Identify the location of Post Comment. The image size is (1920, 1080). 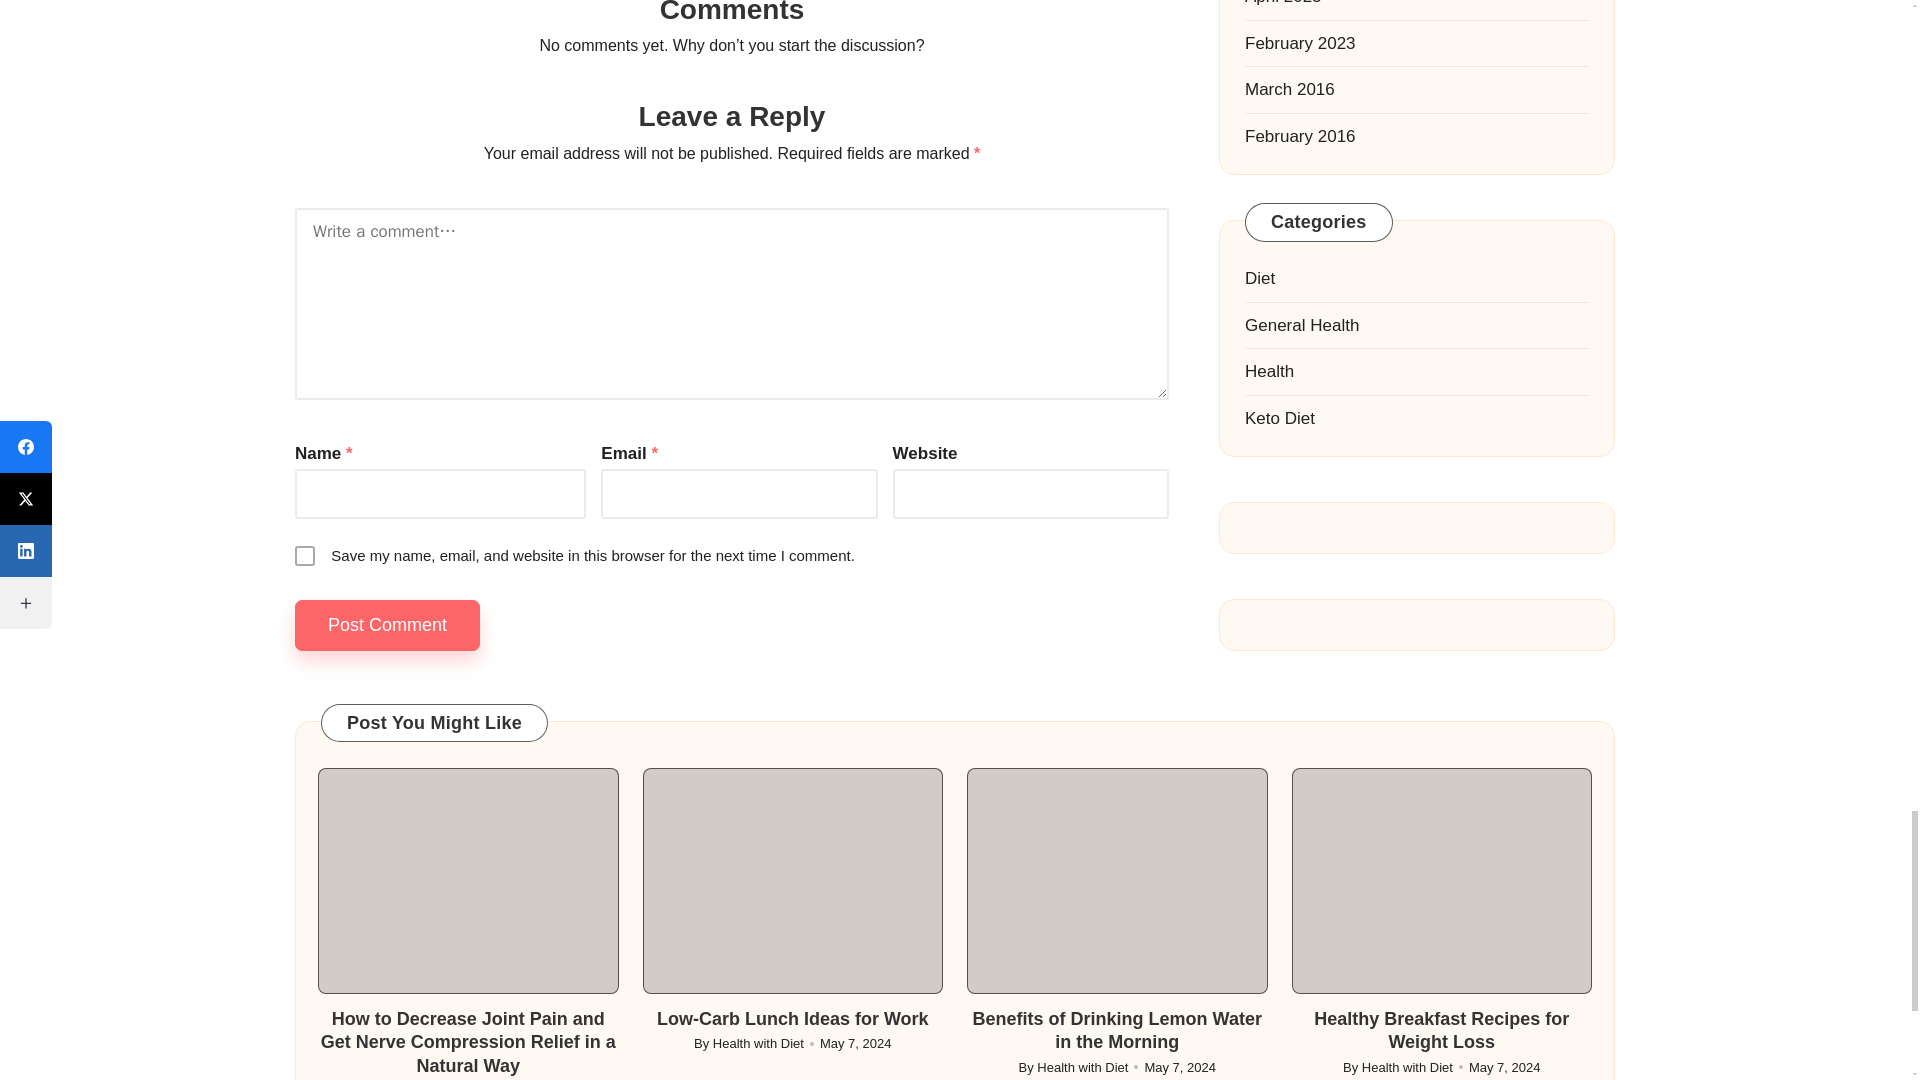
(388, 626).